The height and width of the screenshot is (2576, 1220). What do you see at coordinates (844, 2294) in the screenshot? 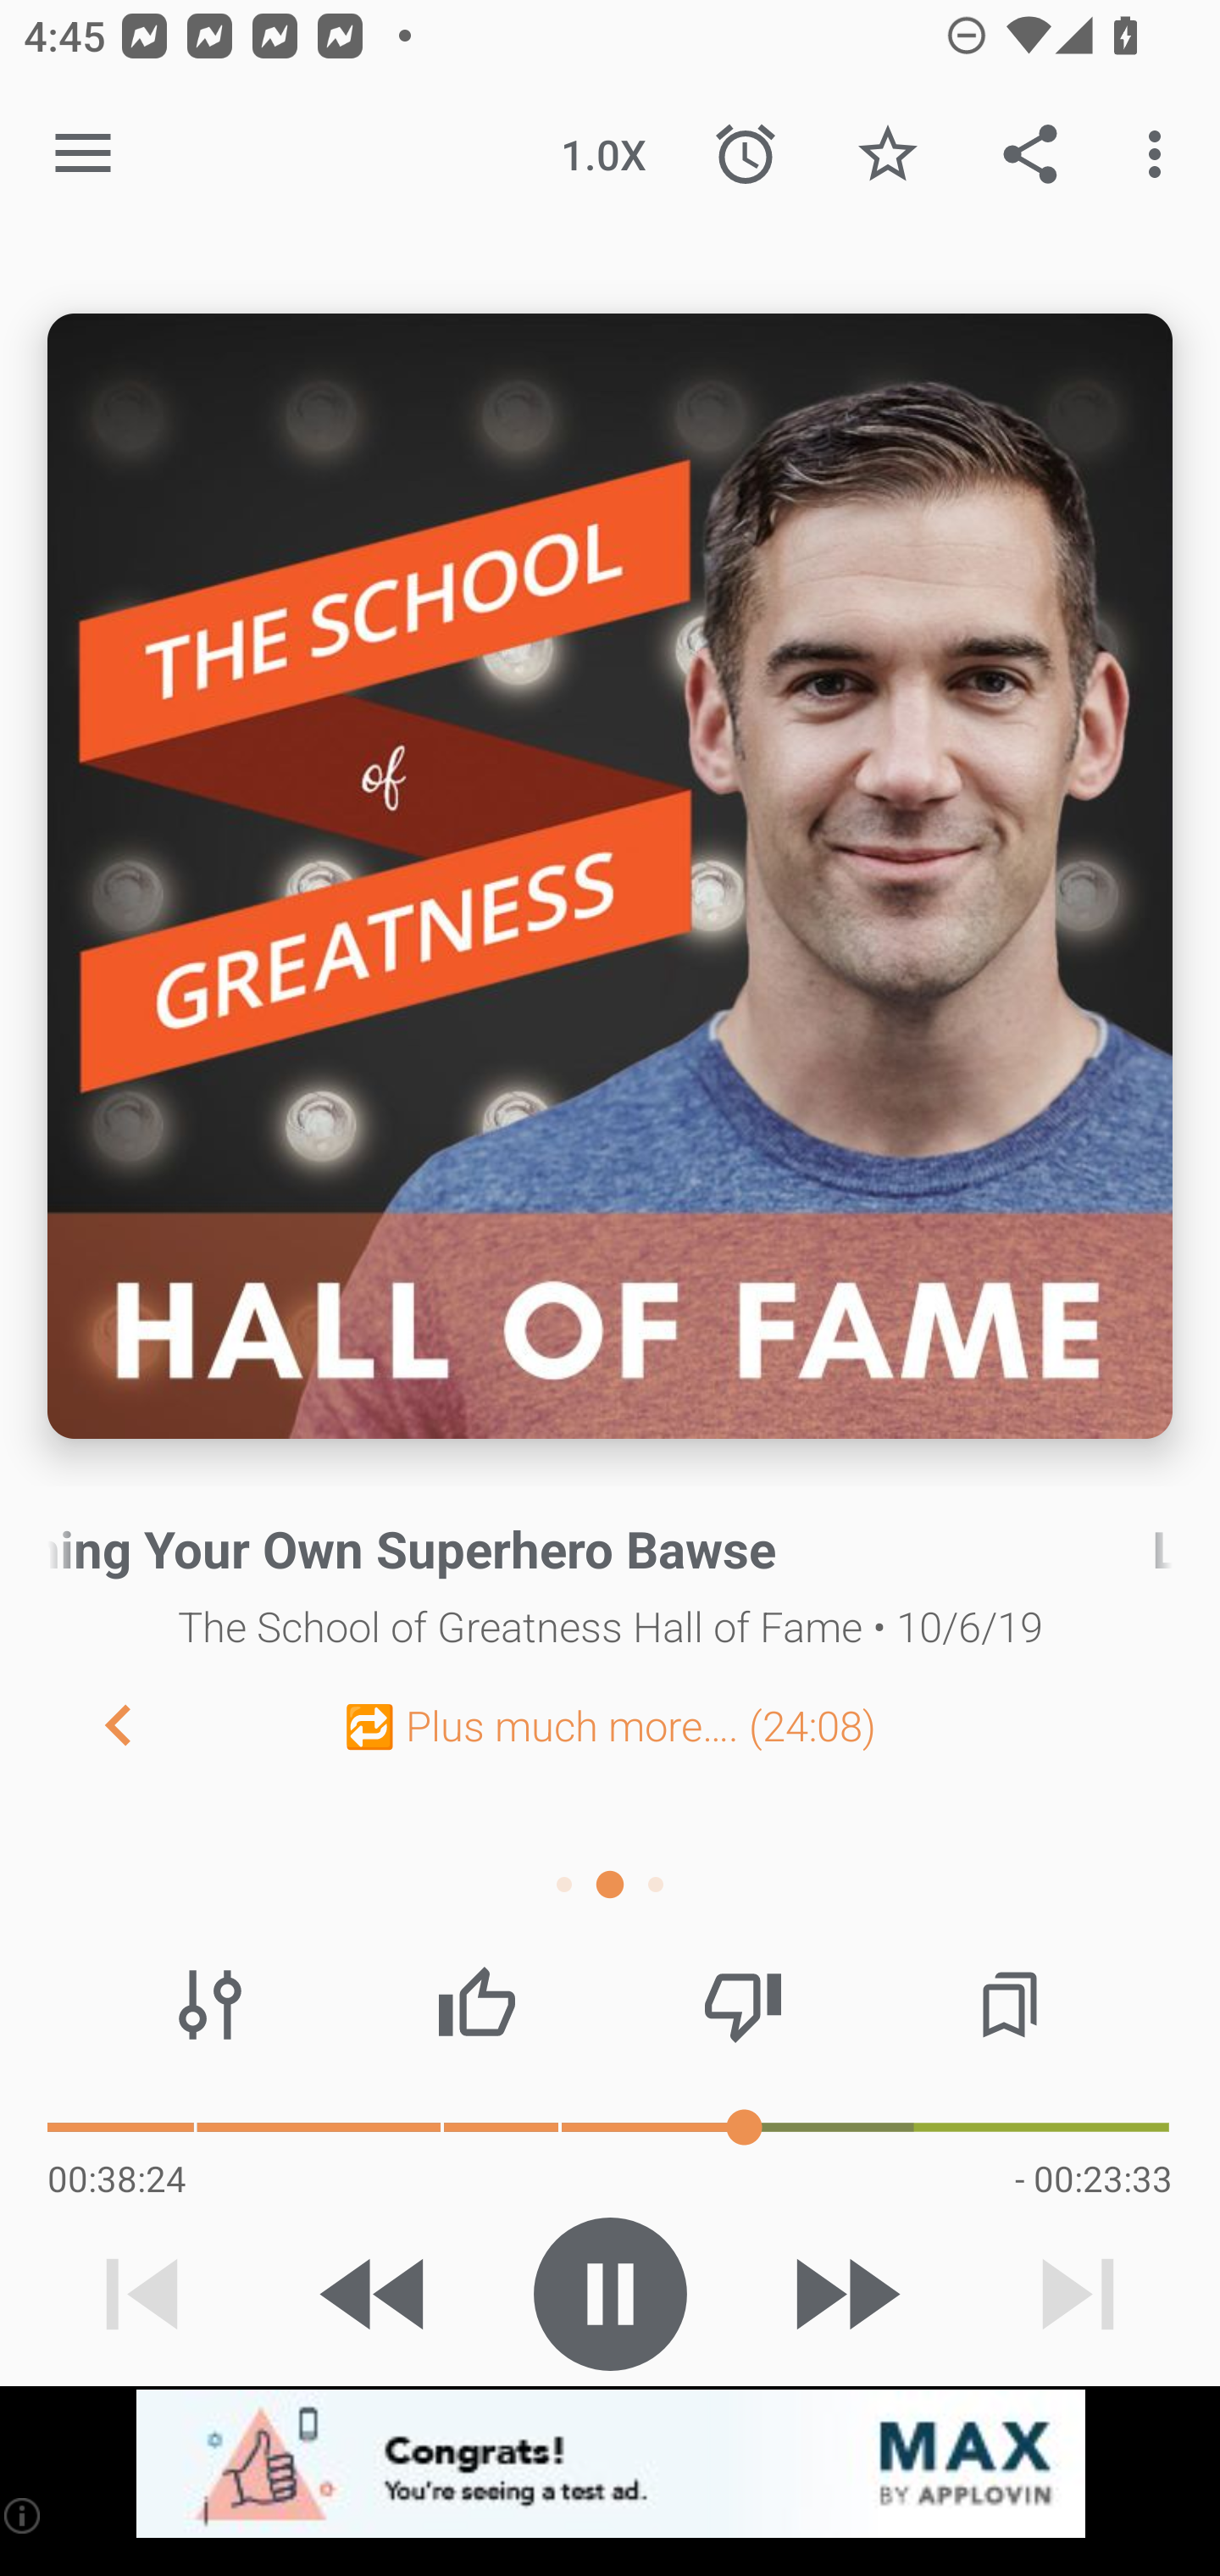
I see `Skip 30s forward` at bounding box center [844, 2294].